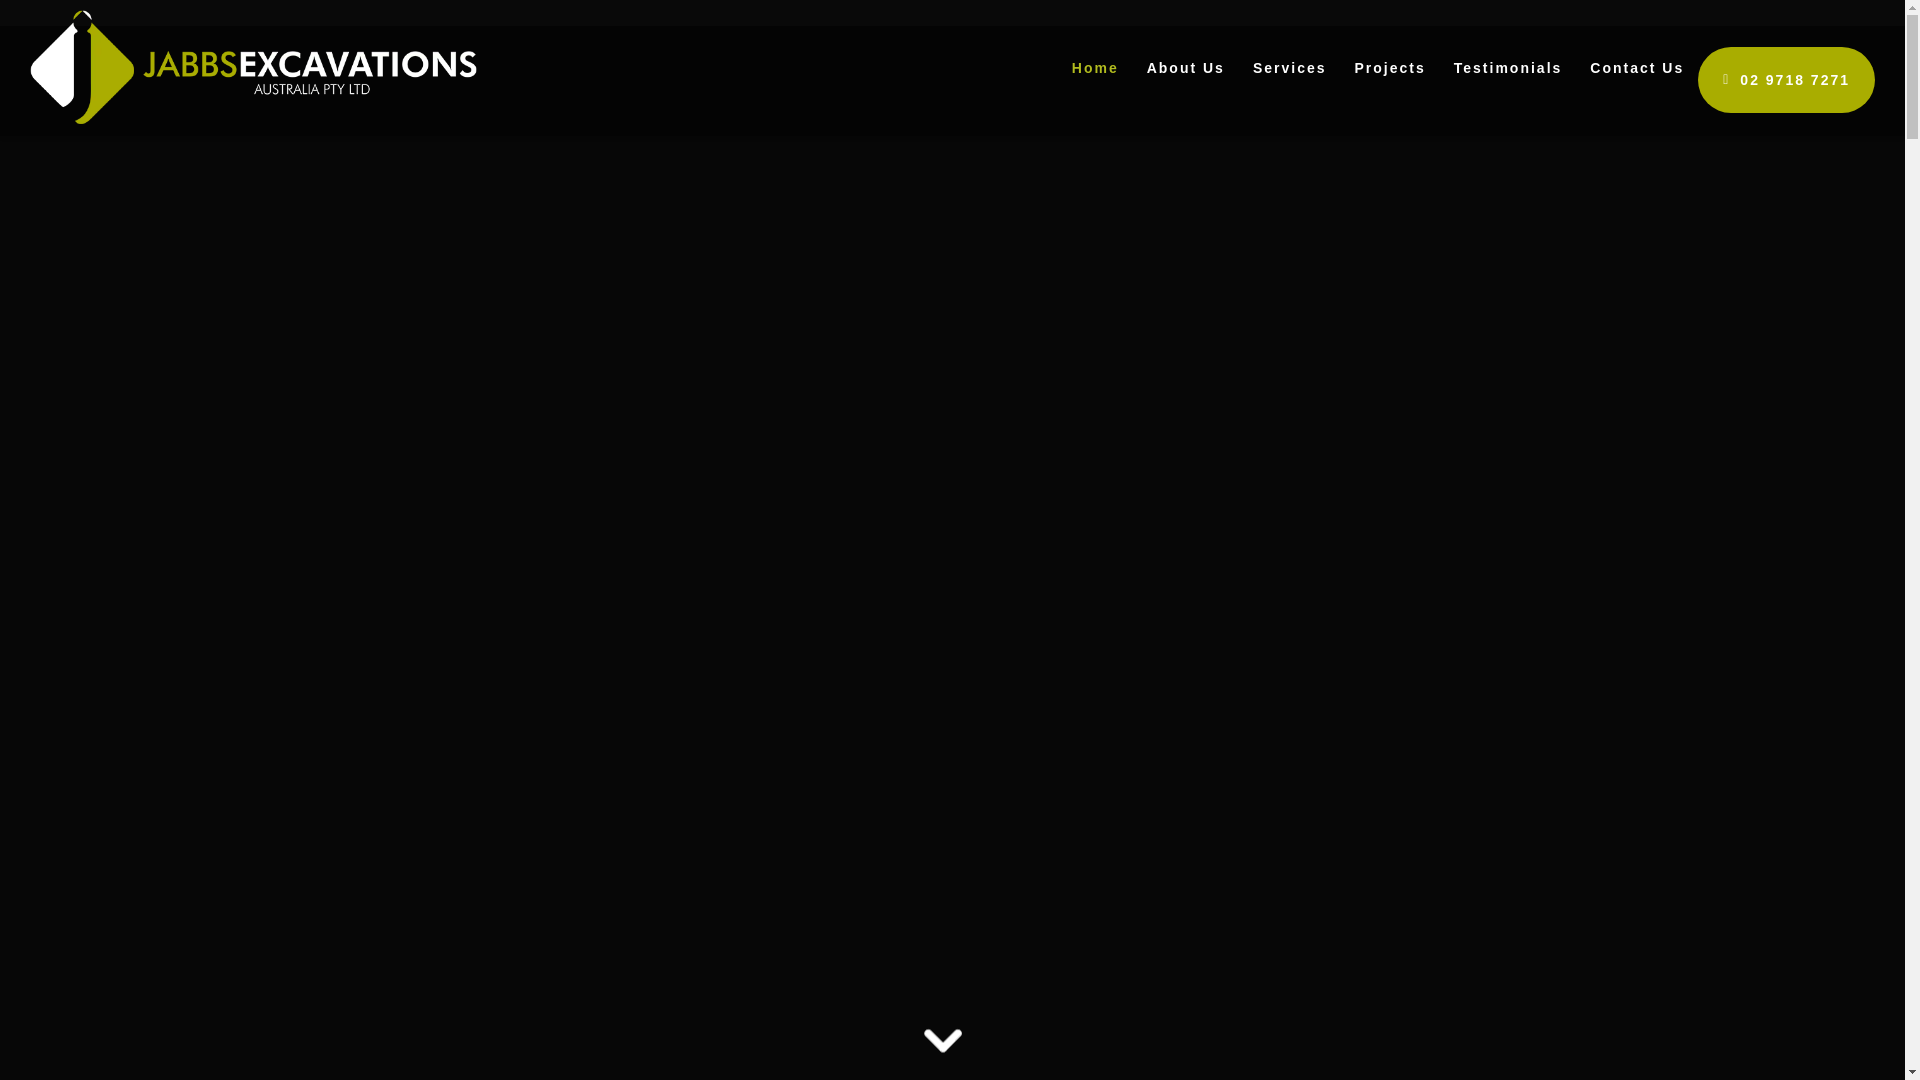 The width and height of the screenshot is (1920, 1080). Describe the element at coordinates (1637, 68) in the screenshot. I see `Contact Us` at that location.